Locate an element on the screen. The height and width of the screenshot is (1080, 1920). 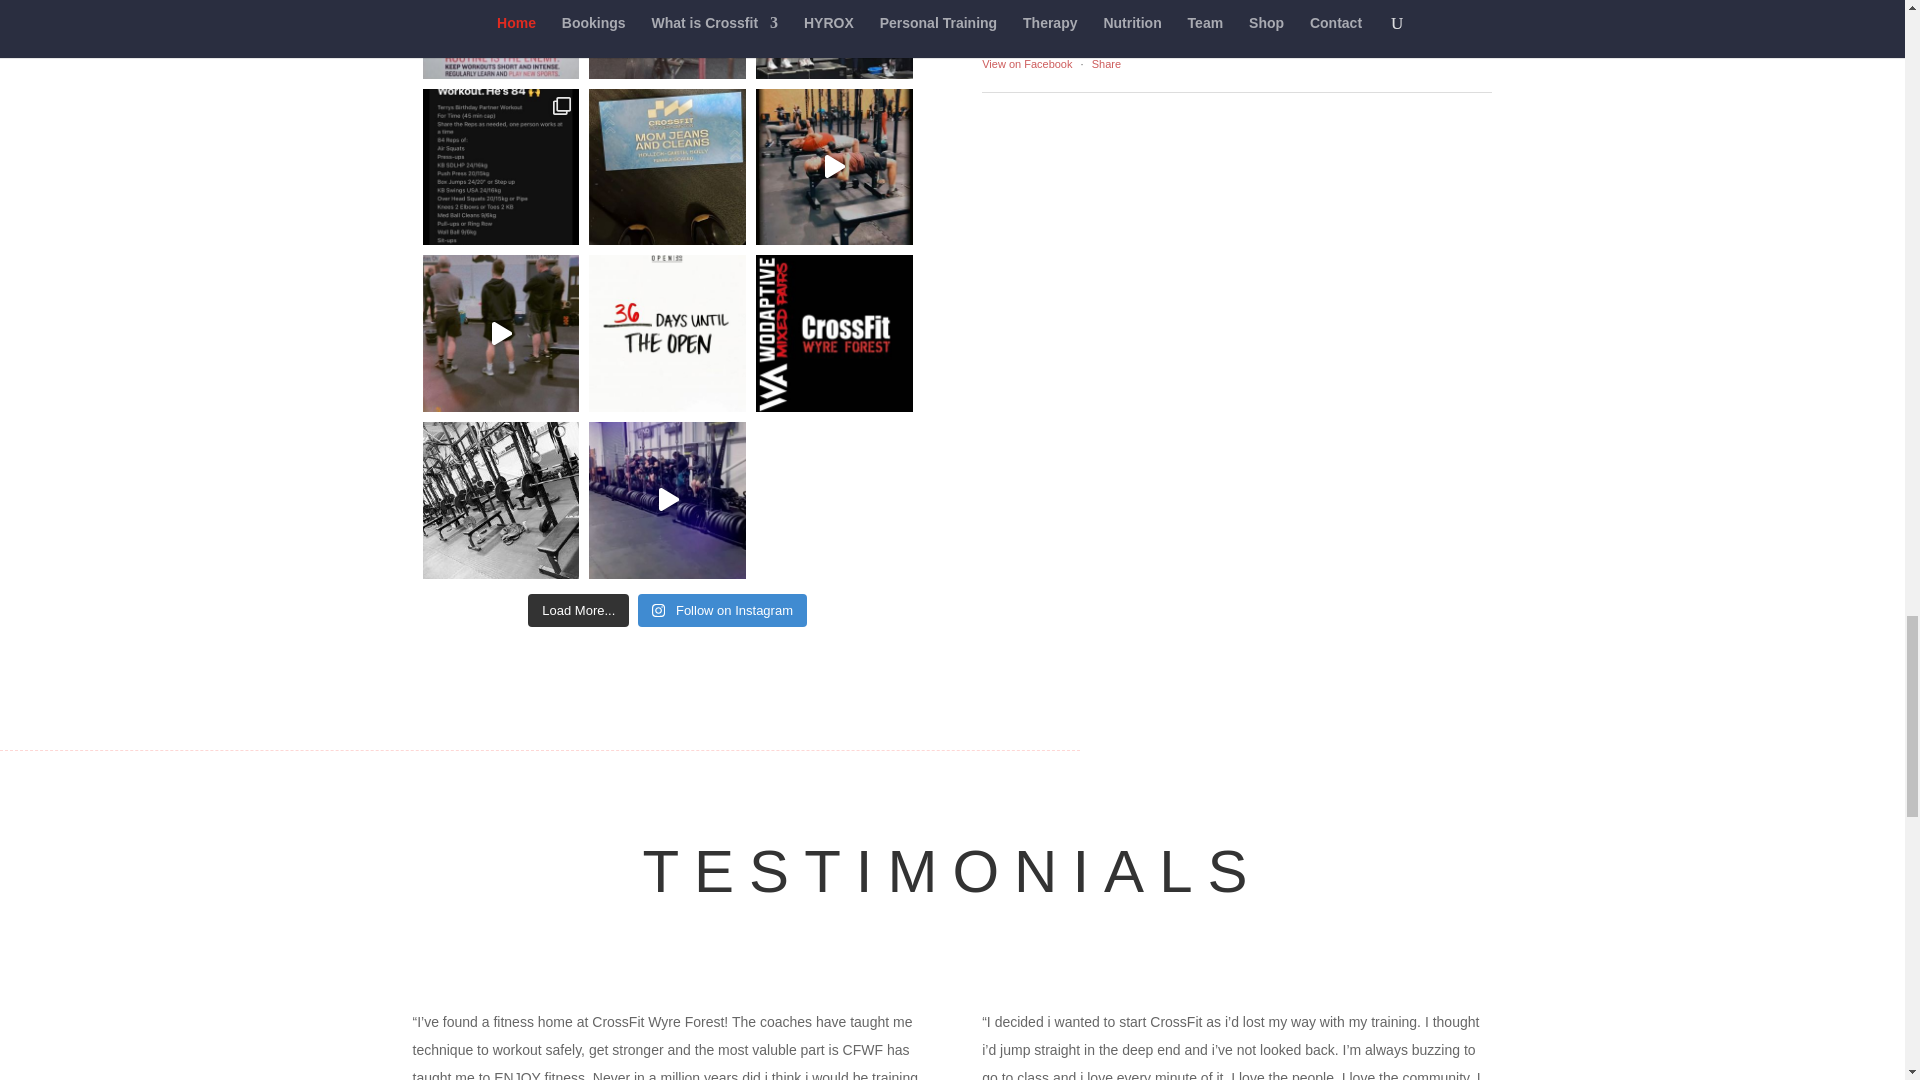
View on Facebook is located at coordinates (1026, 64).